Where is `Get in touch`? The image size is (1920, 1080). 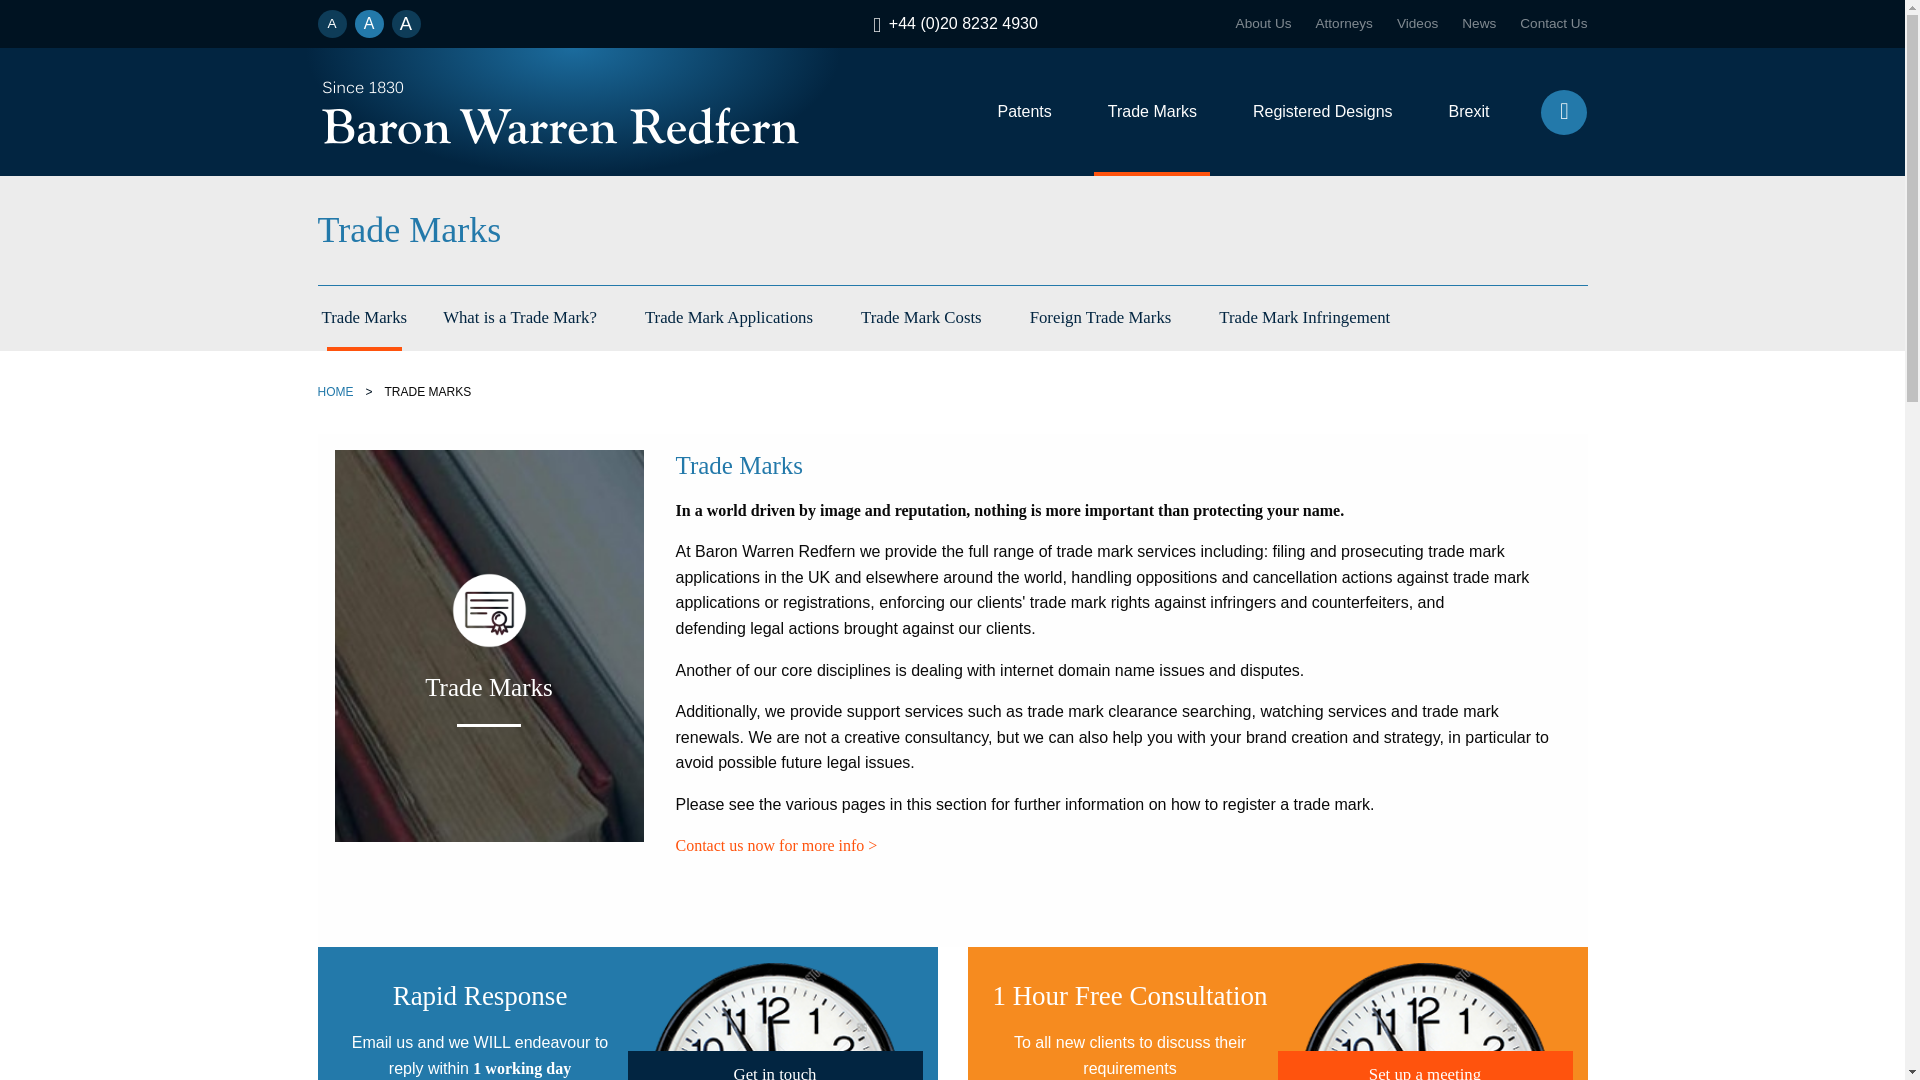
Get in touch is located at coordinates (775, 1065).